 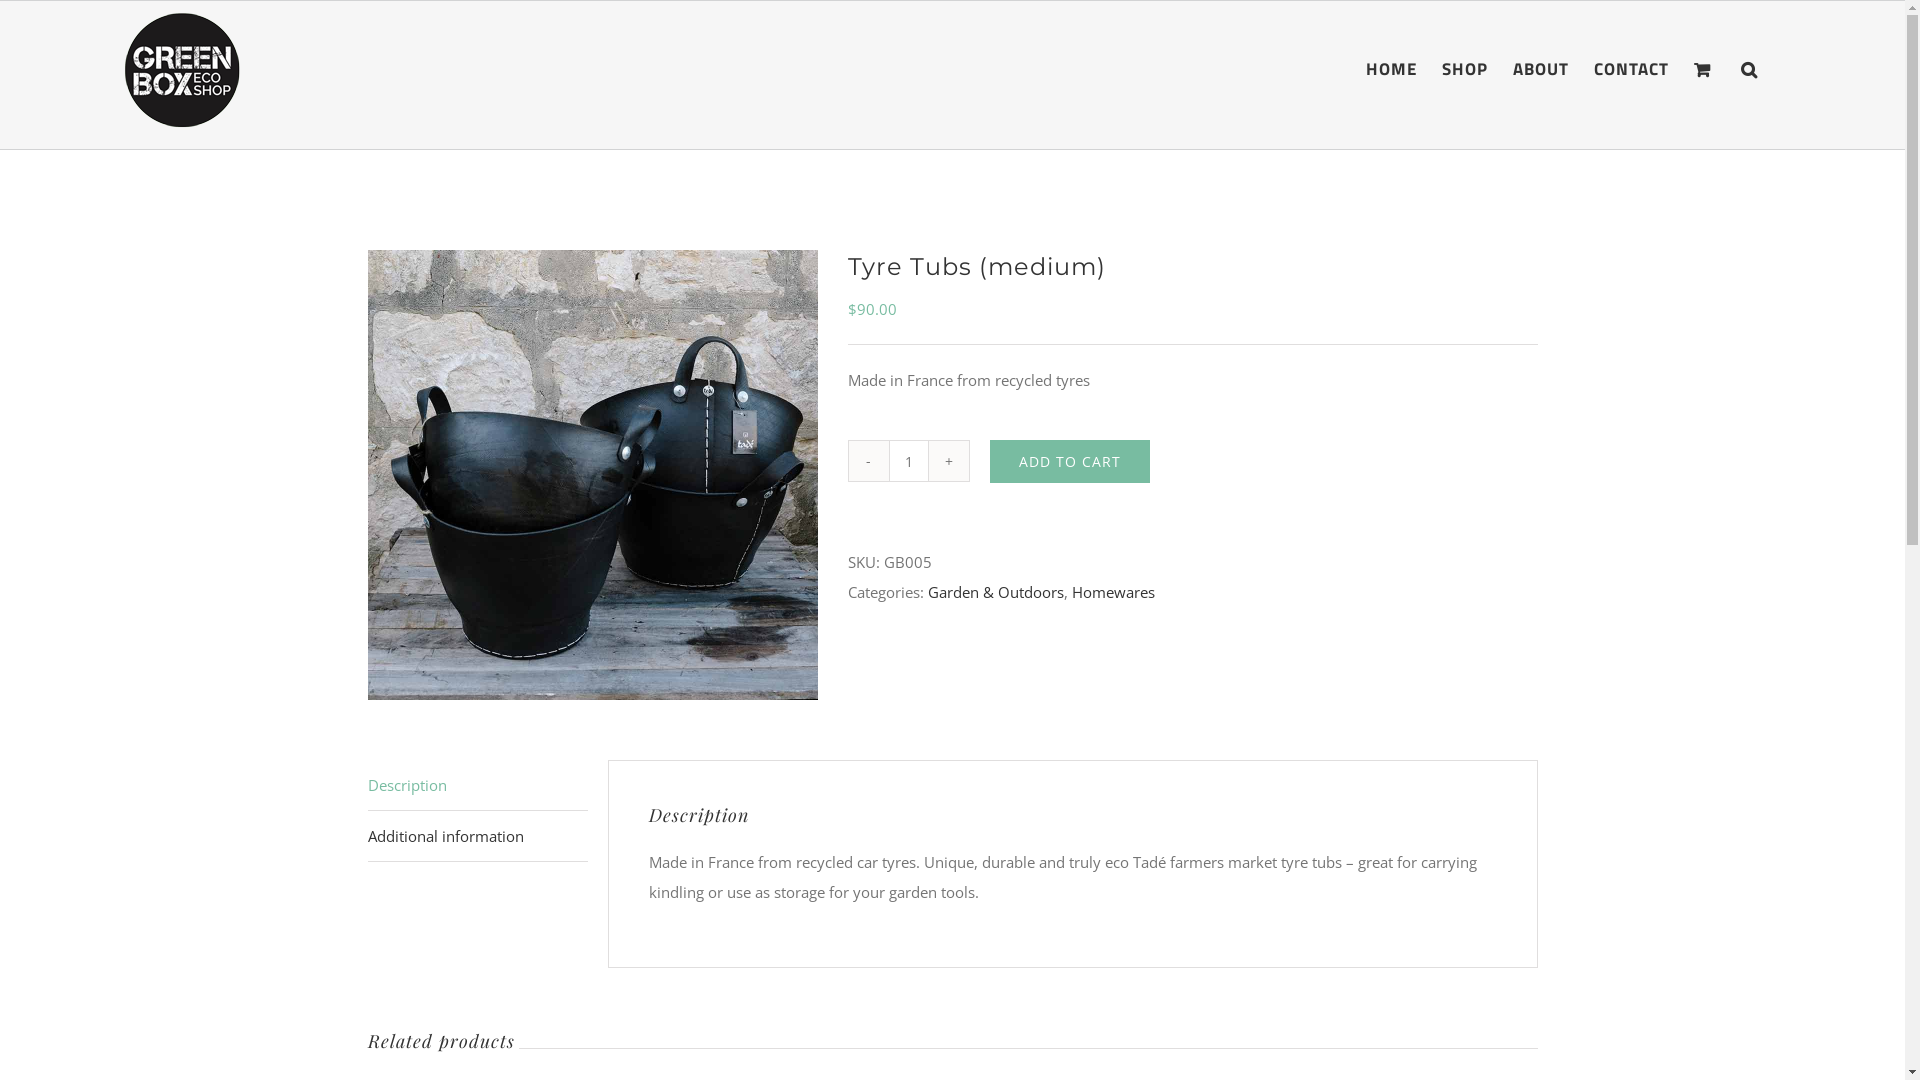 I want to click on SHOP, so click(x=1465, y=67).